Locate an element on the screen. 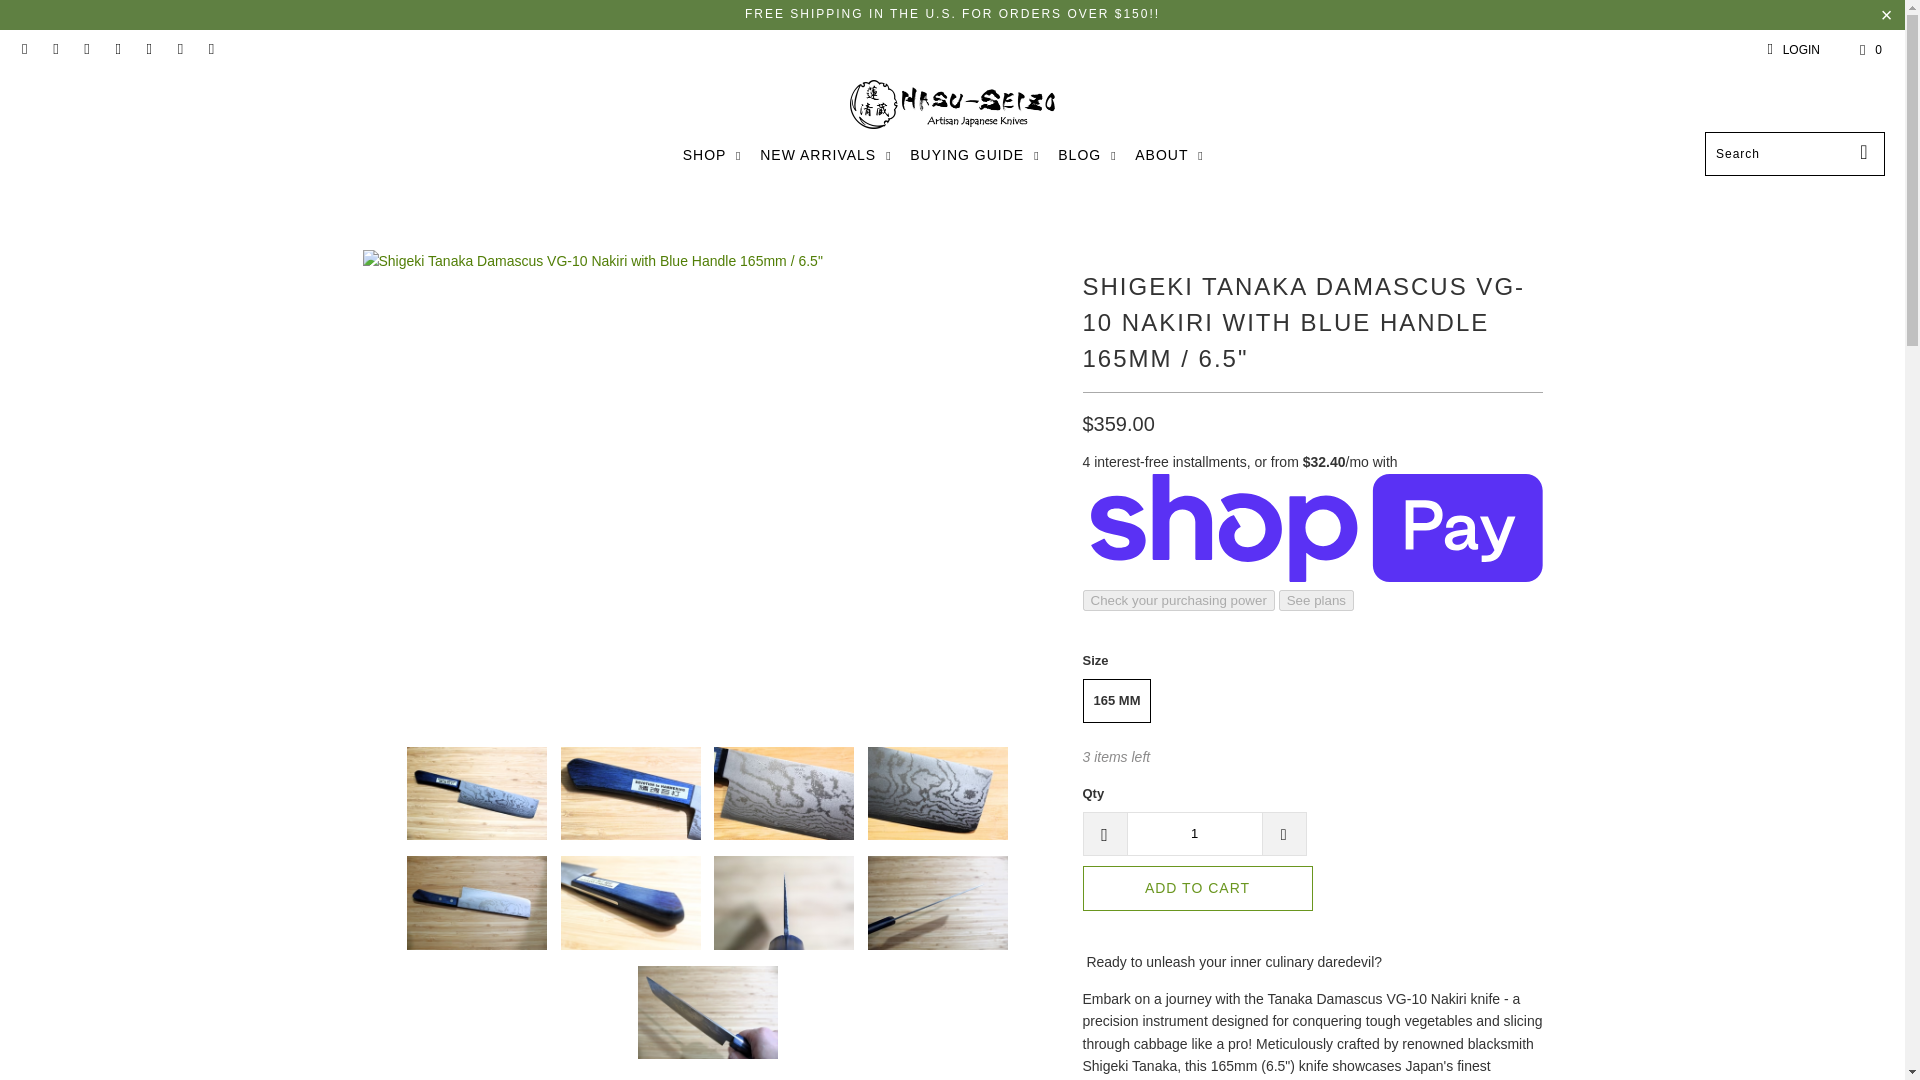 The image size is (1920, 1080). Hasu-Seizo on Facebook is located at coordinates (54, 50).